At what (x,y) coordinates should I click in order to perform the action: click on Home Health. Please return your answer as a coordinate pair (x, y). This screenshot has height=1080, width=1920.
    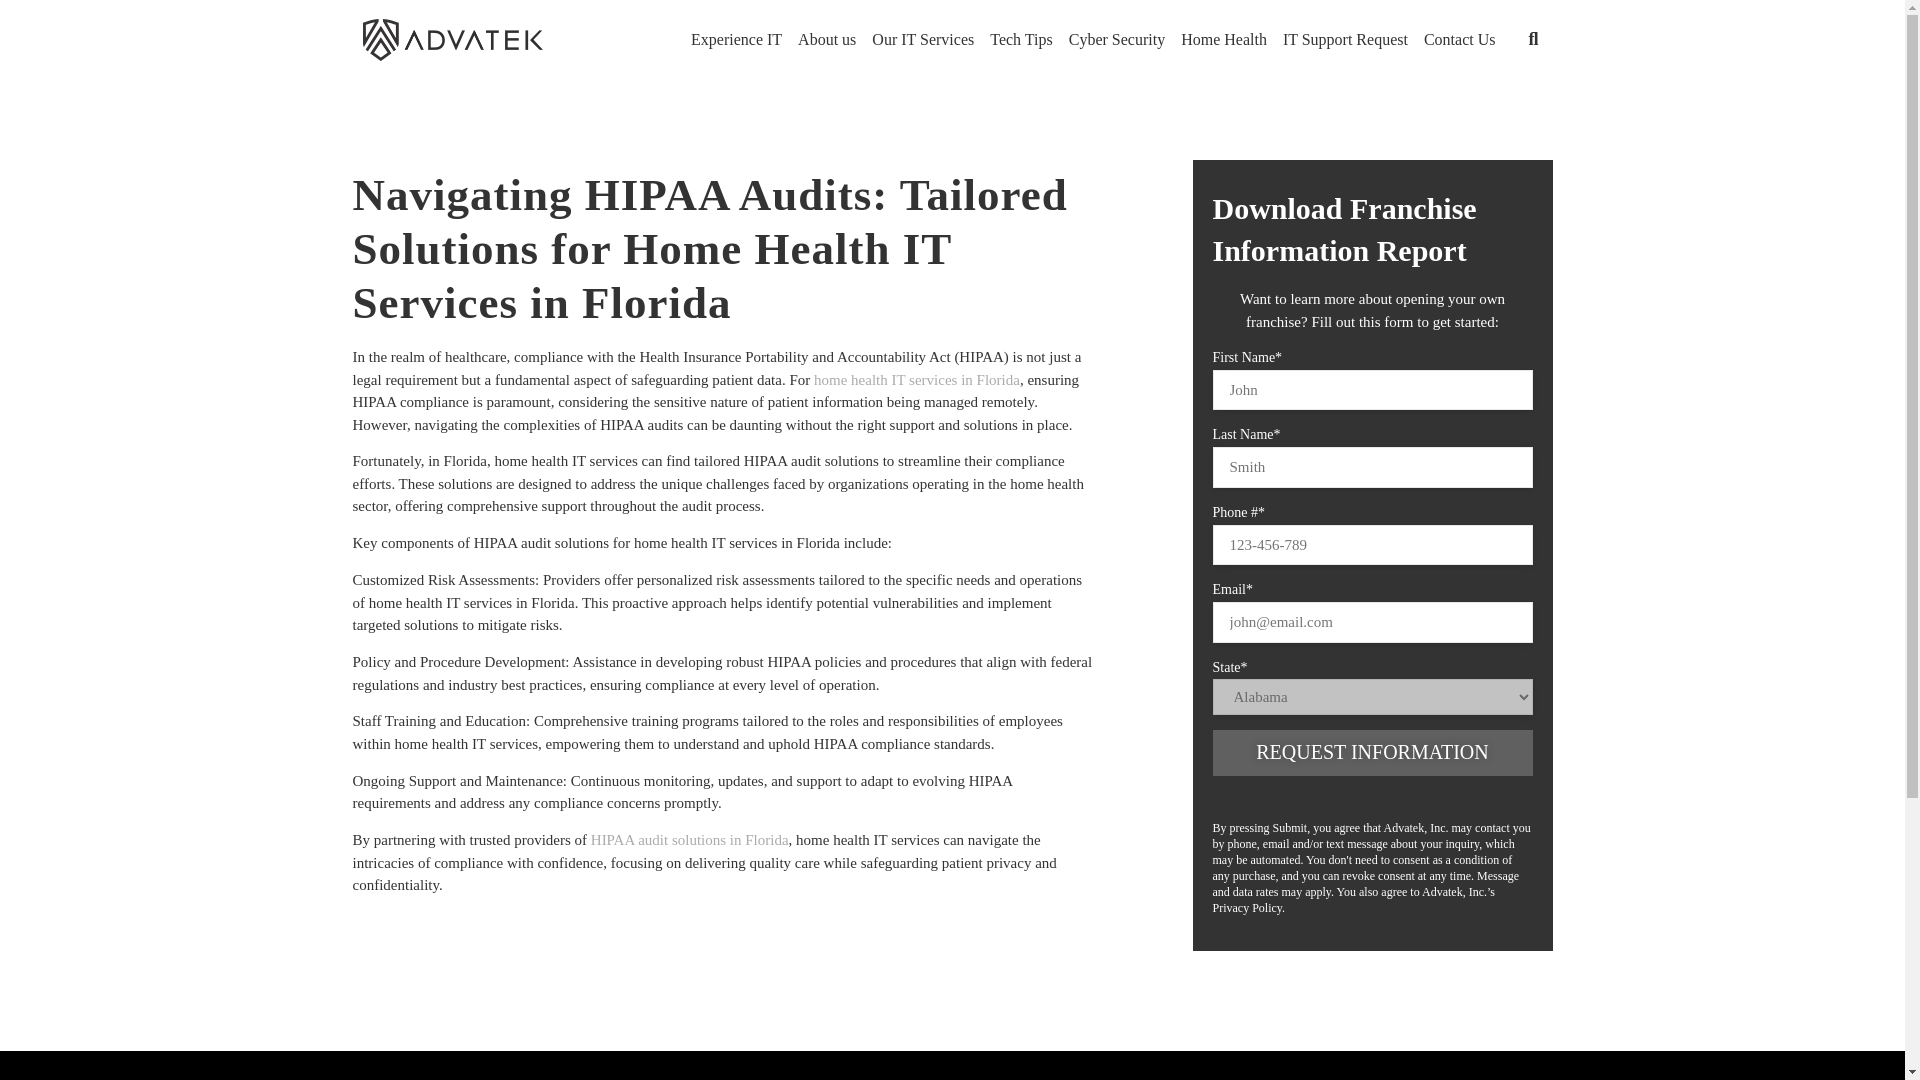
    Looking at the image, I should click on (1224, 40).